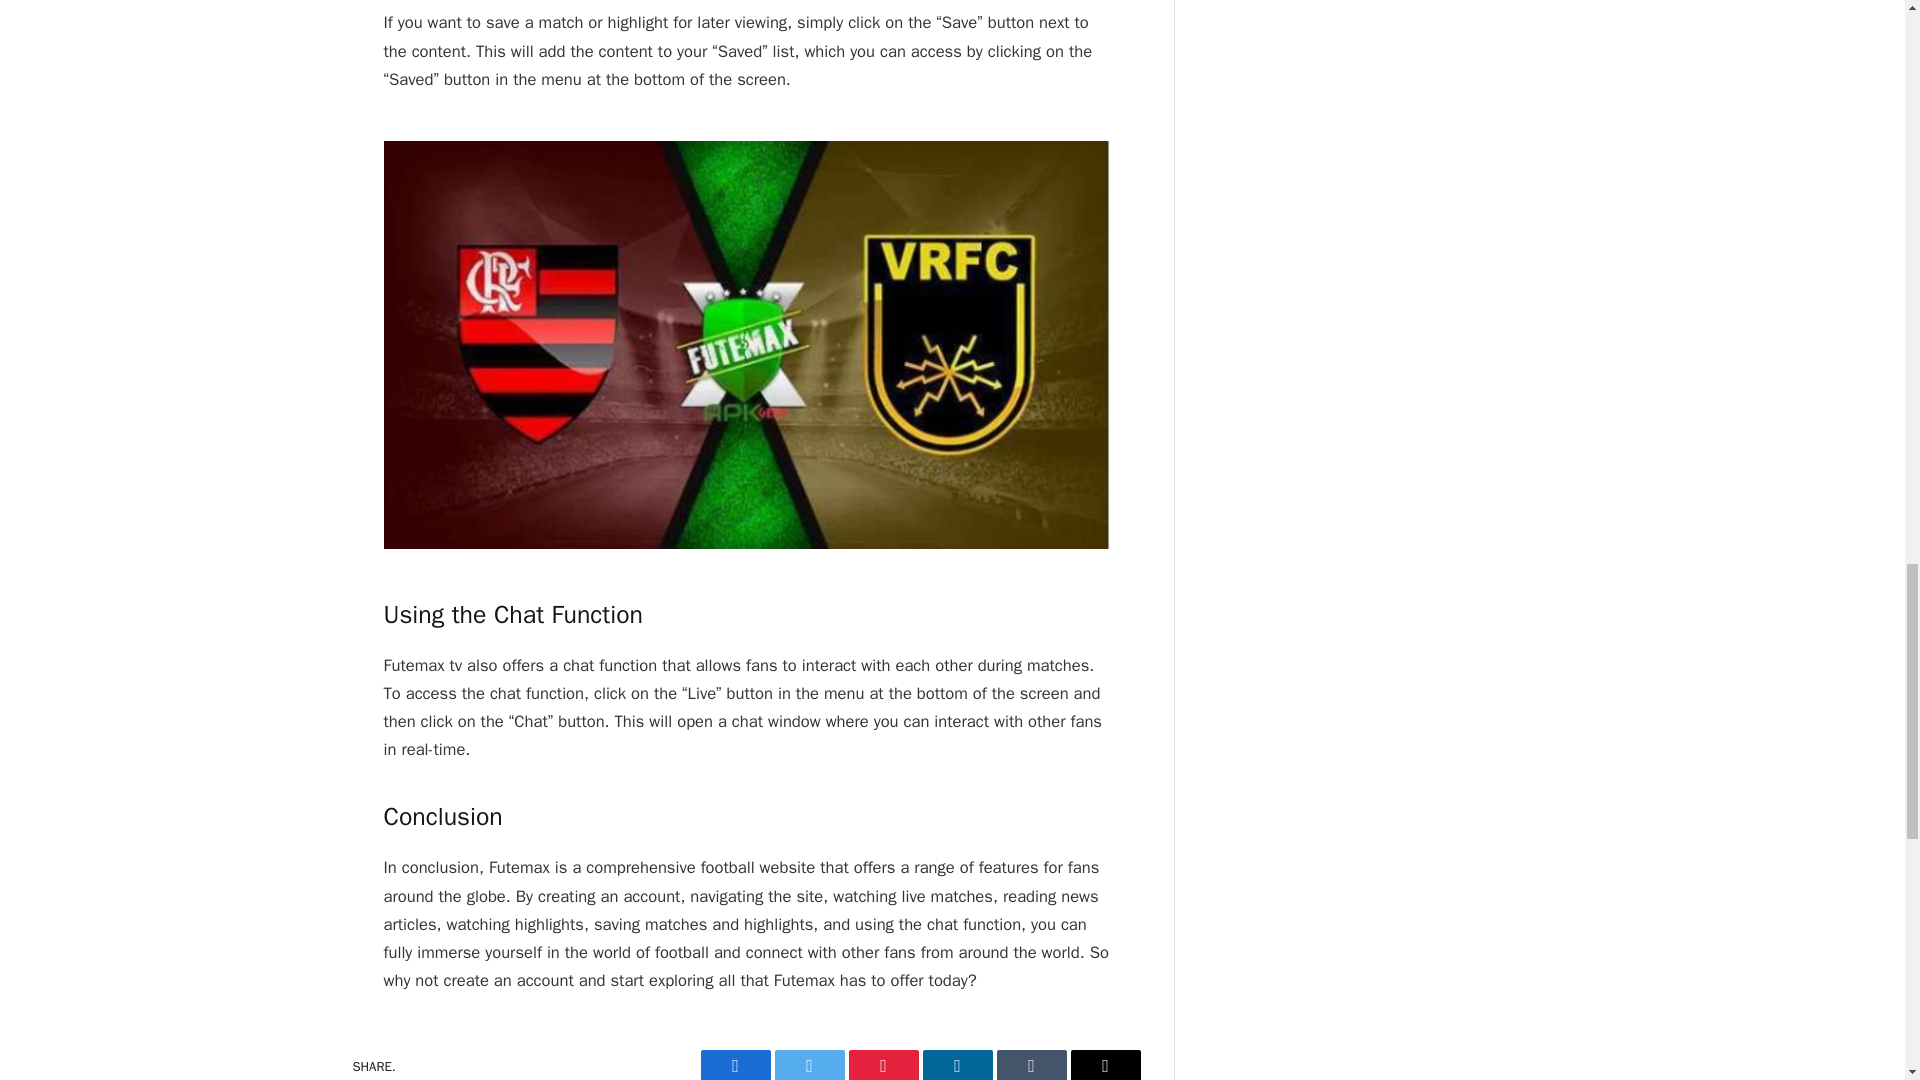 The image size is (1920, 1080). I want to click on Facebook, so click(734, 1064).